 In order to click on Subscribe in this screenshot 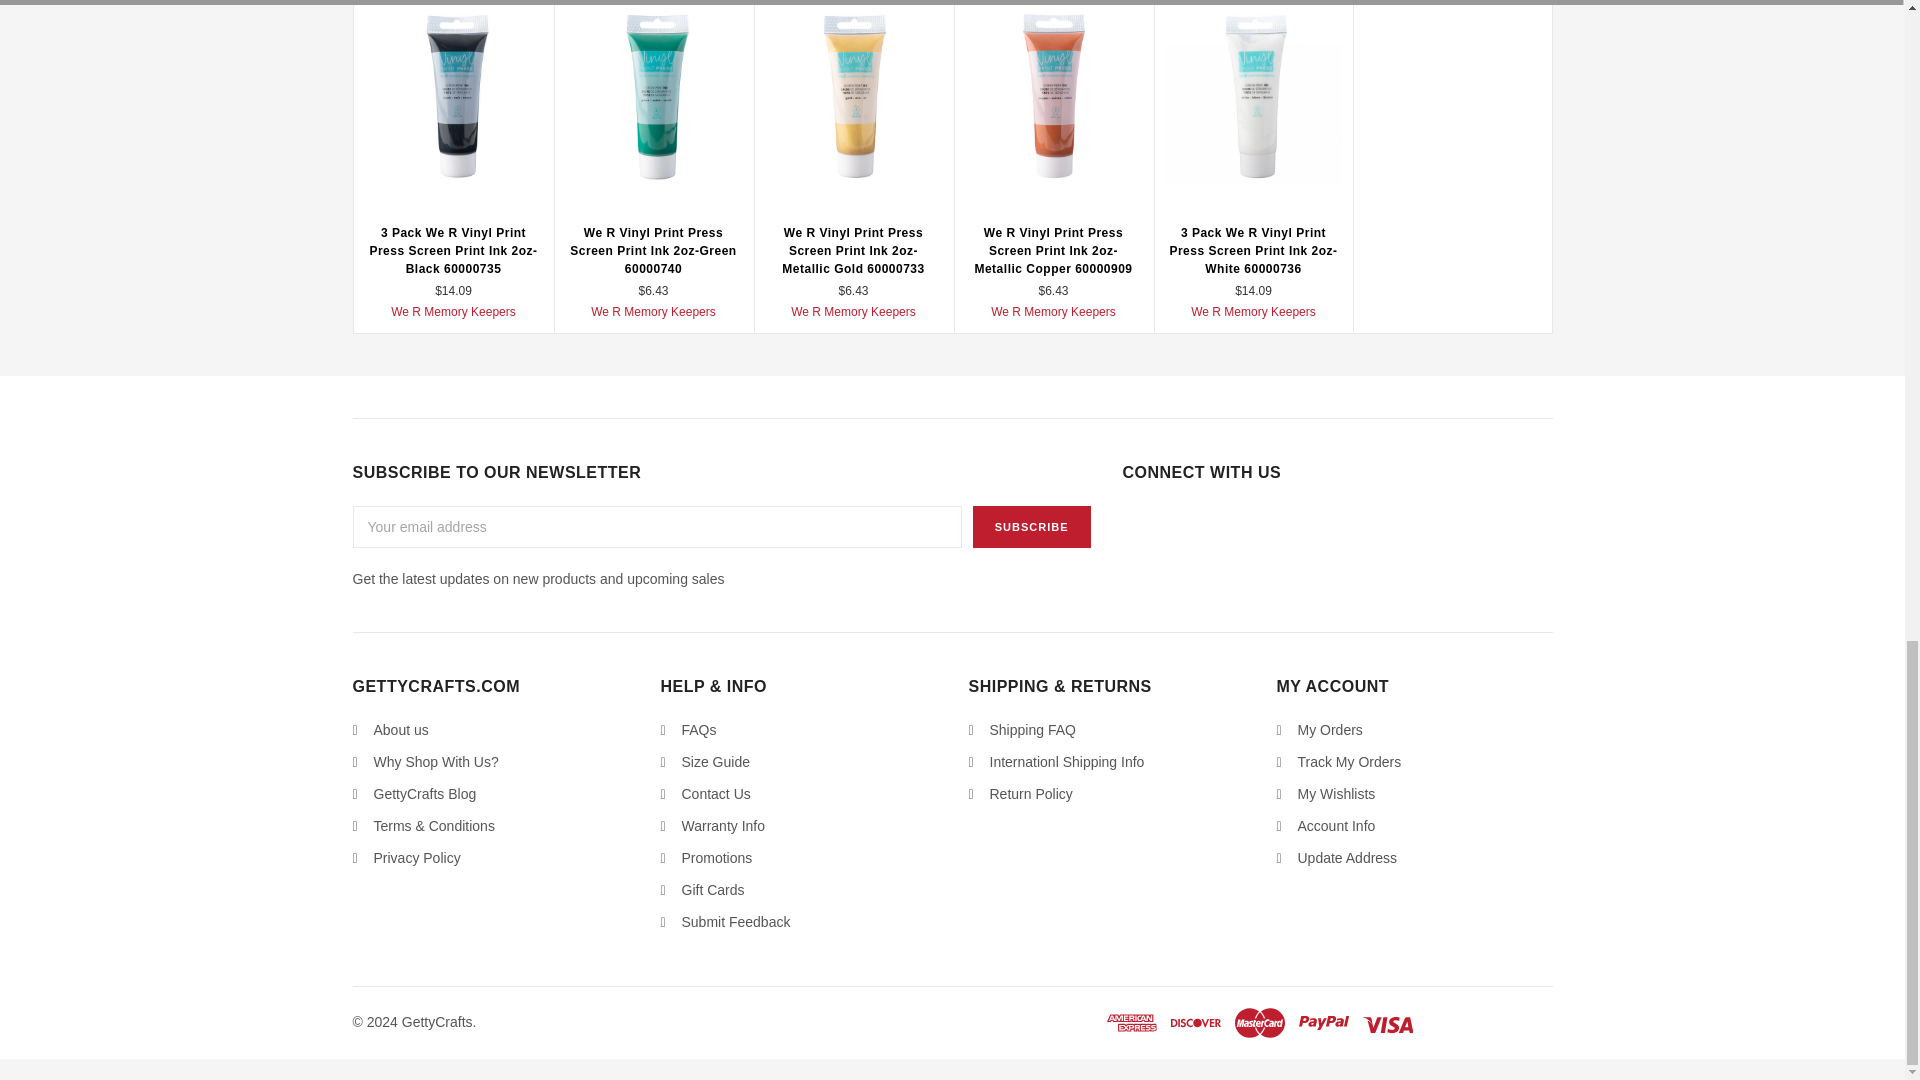, I will do `click(1032, 526)`.